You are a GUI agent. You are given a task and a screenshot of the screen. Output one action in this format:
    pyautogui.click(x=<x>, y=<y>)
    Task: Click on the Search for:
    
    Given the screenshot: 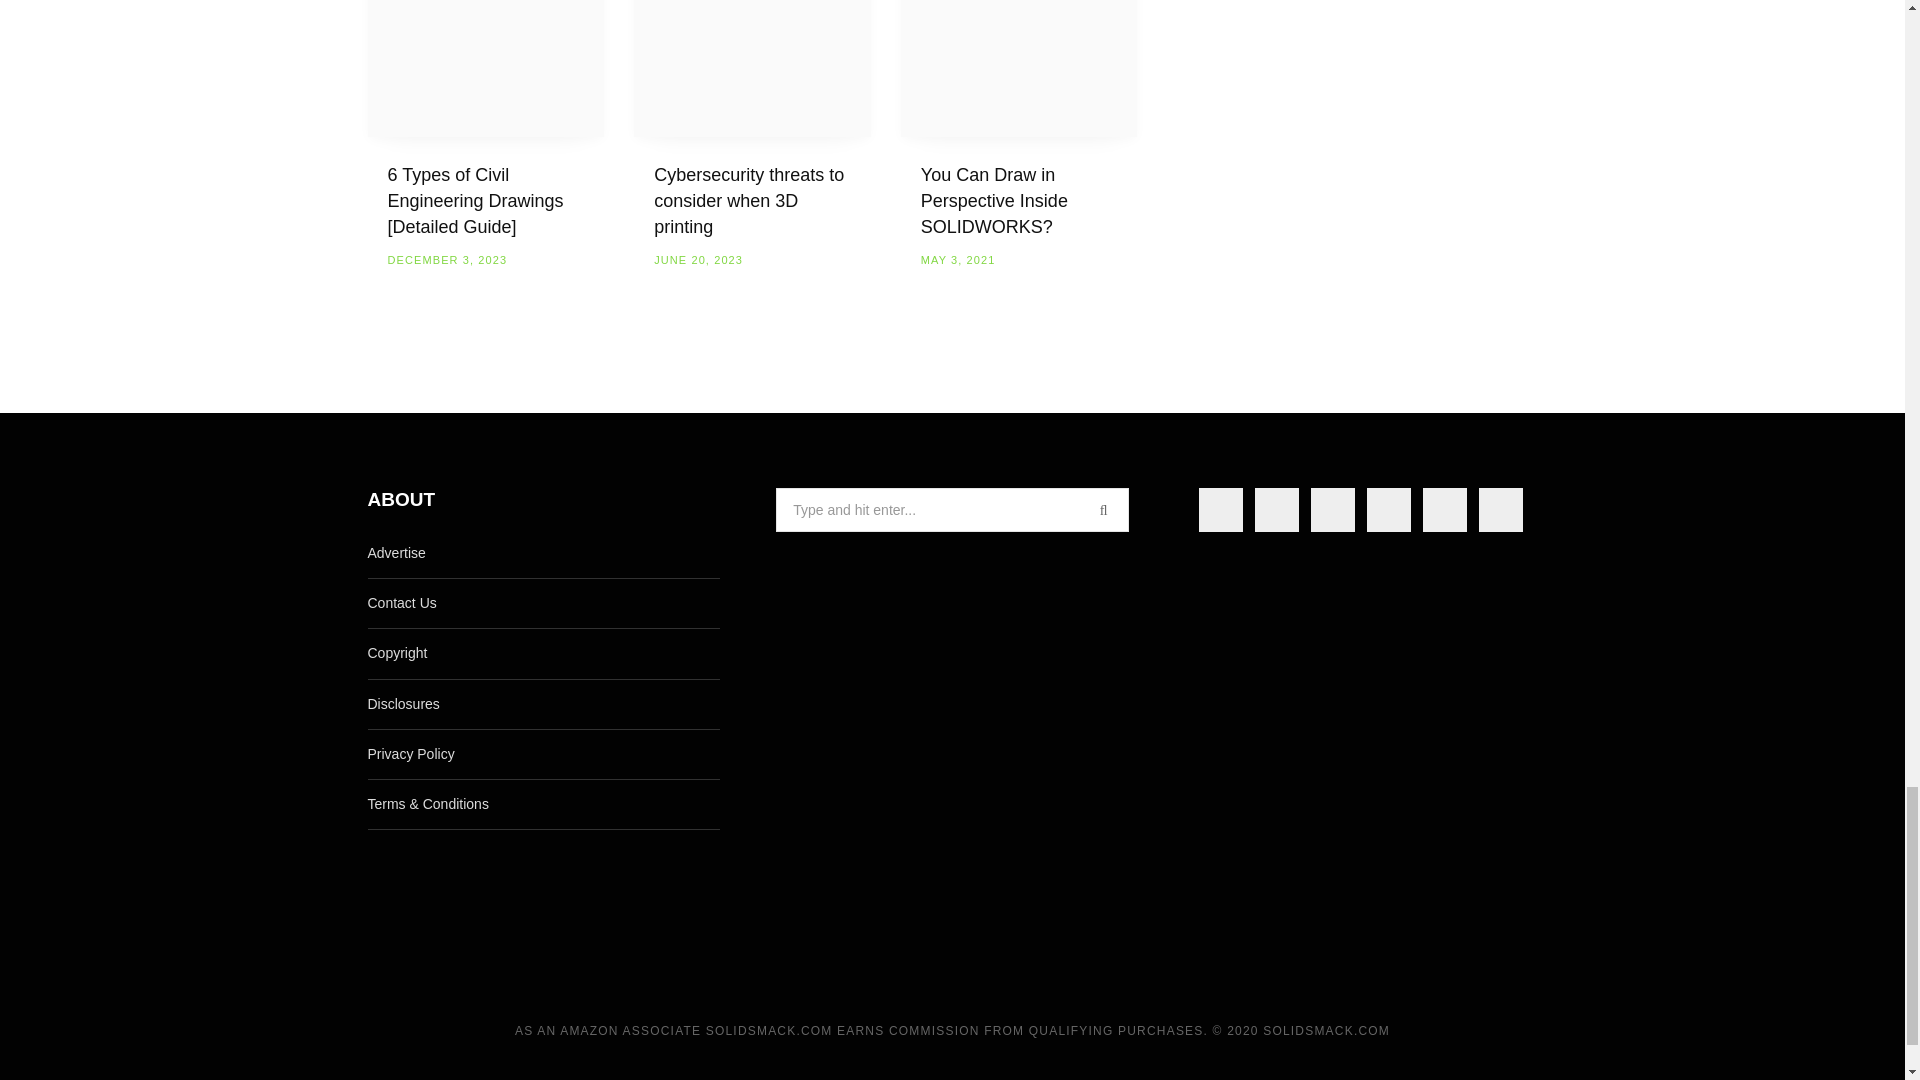 What is the action you would take?
    pyautogui.click(x=952, y=510)
    